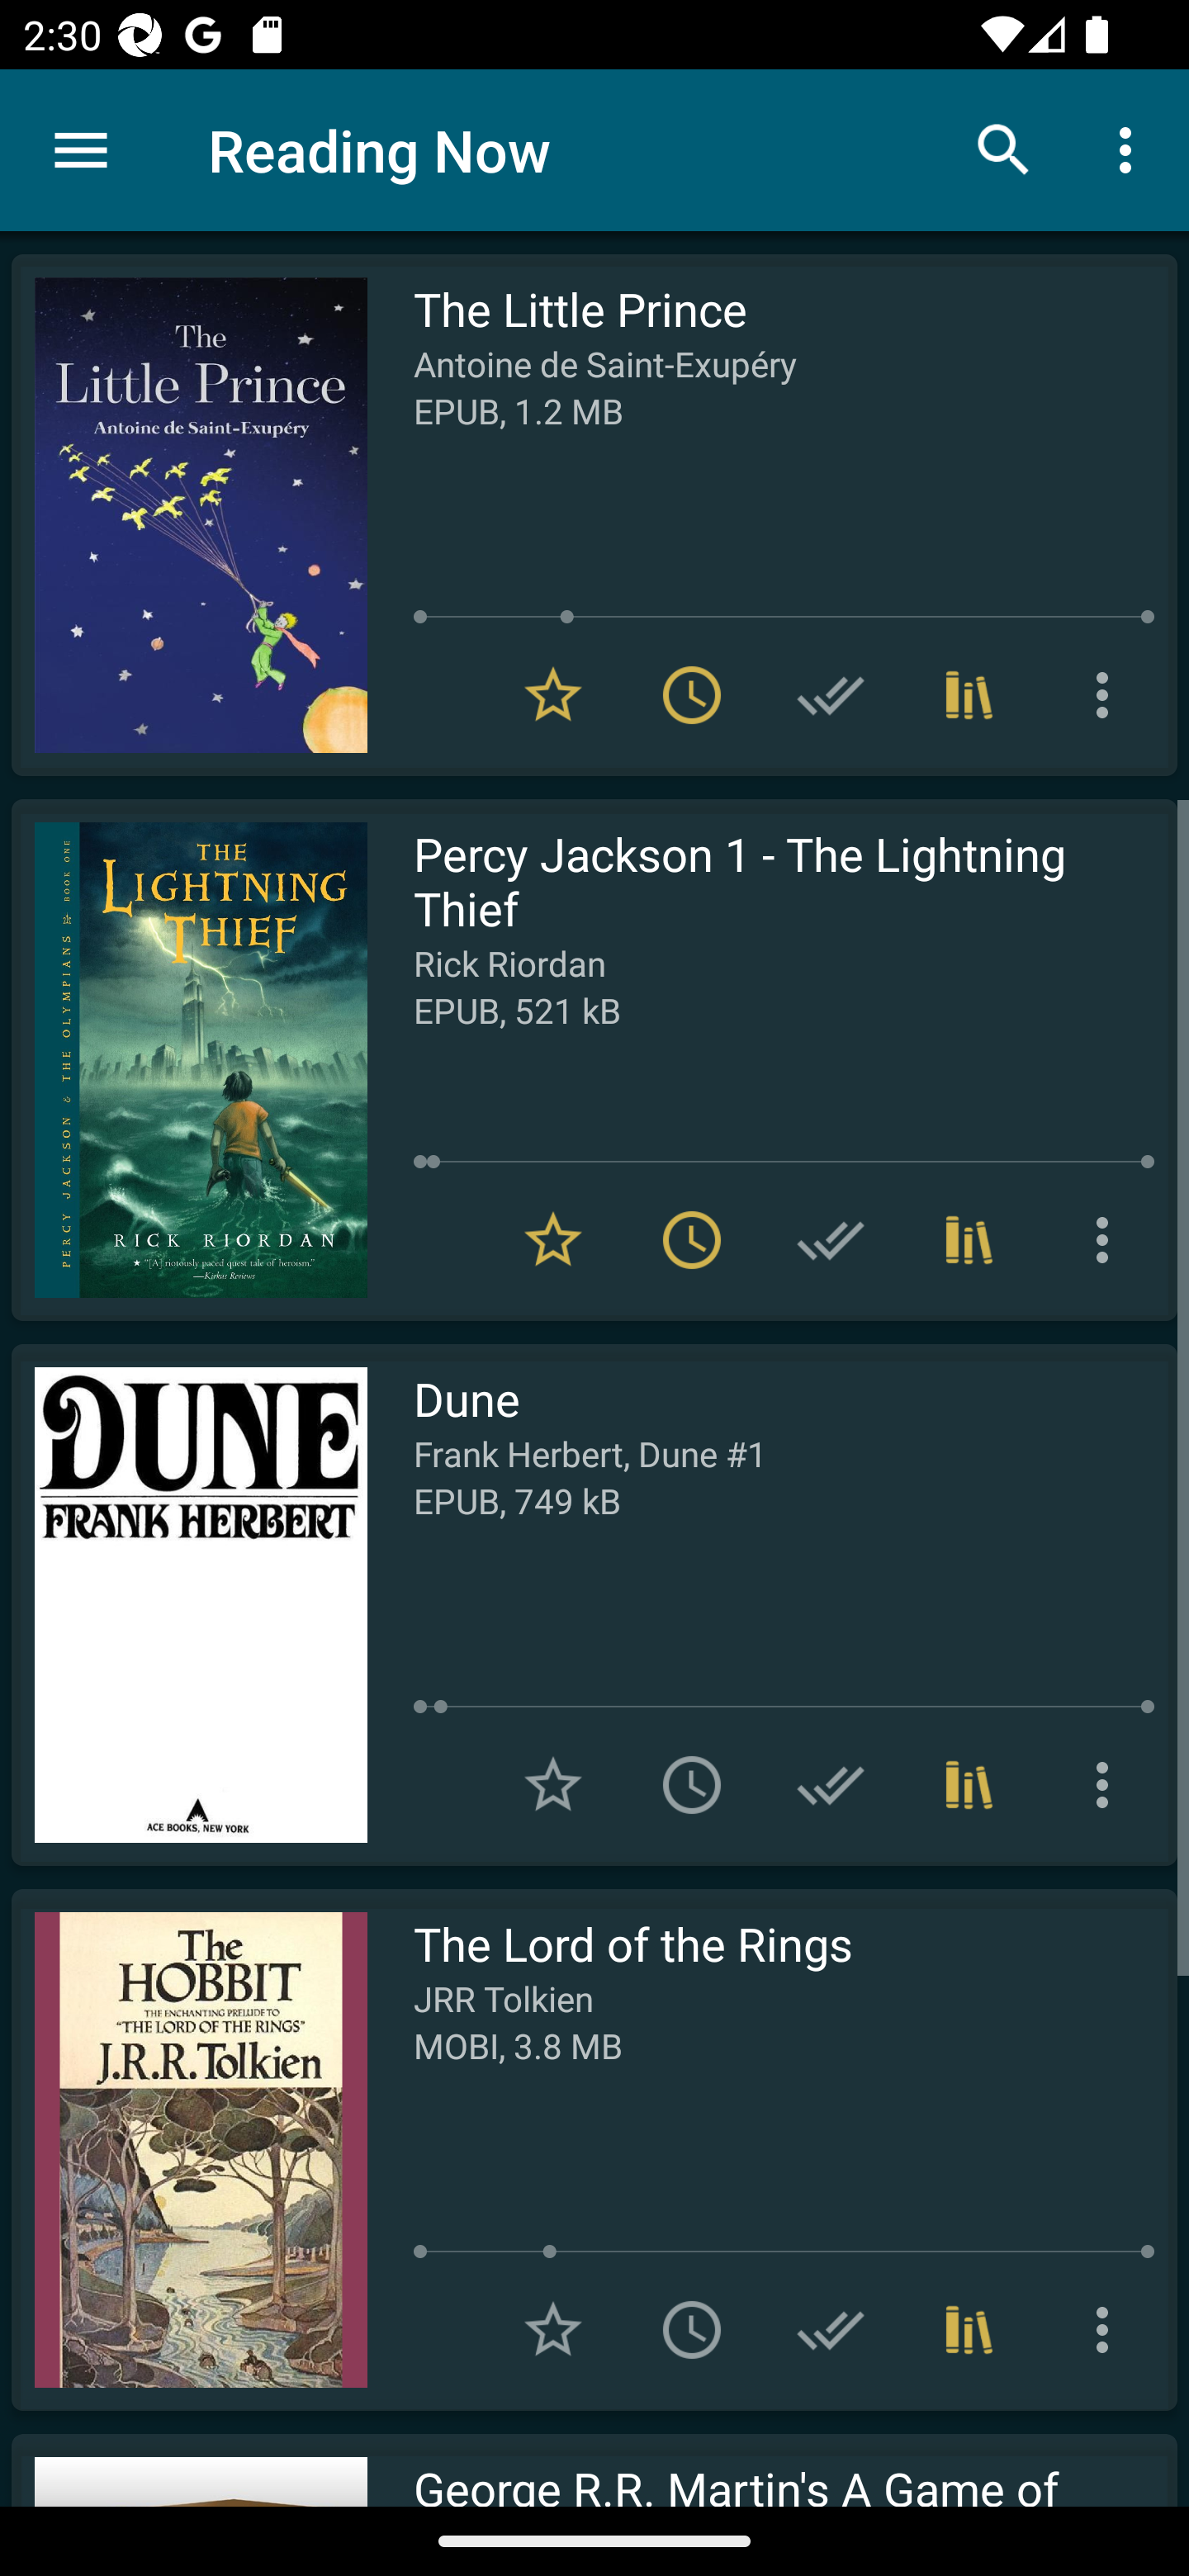 This screenshot has width=1189, height=2576. What do you see at coordinates (1108, 1238) in the screenshot?
I see `More options` at bounding box center [1108, 1238].